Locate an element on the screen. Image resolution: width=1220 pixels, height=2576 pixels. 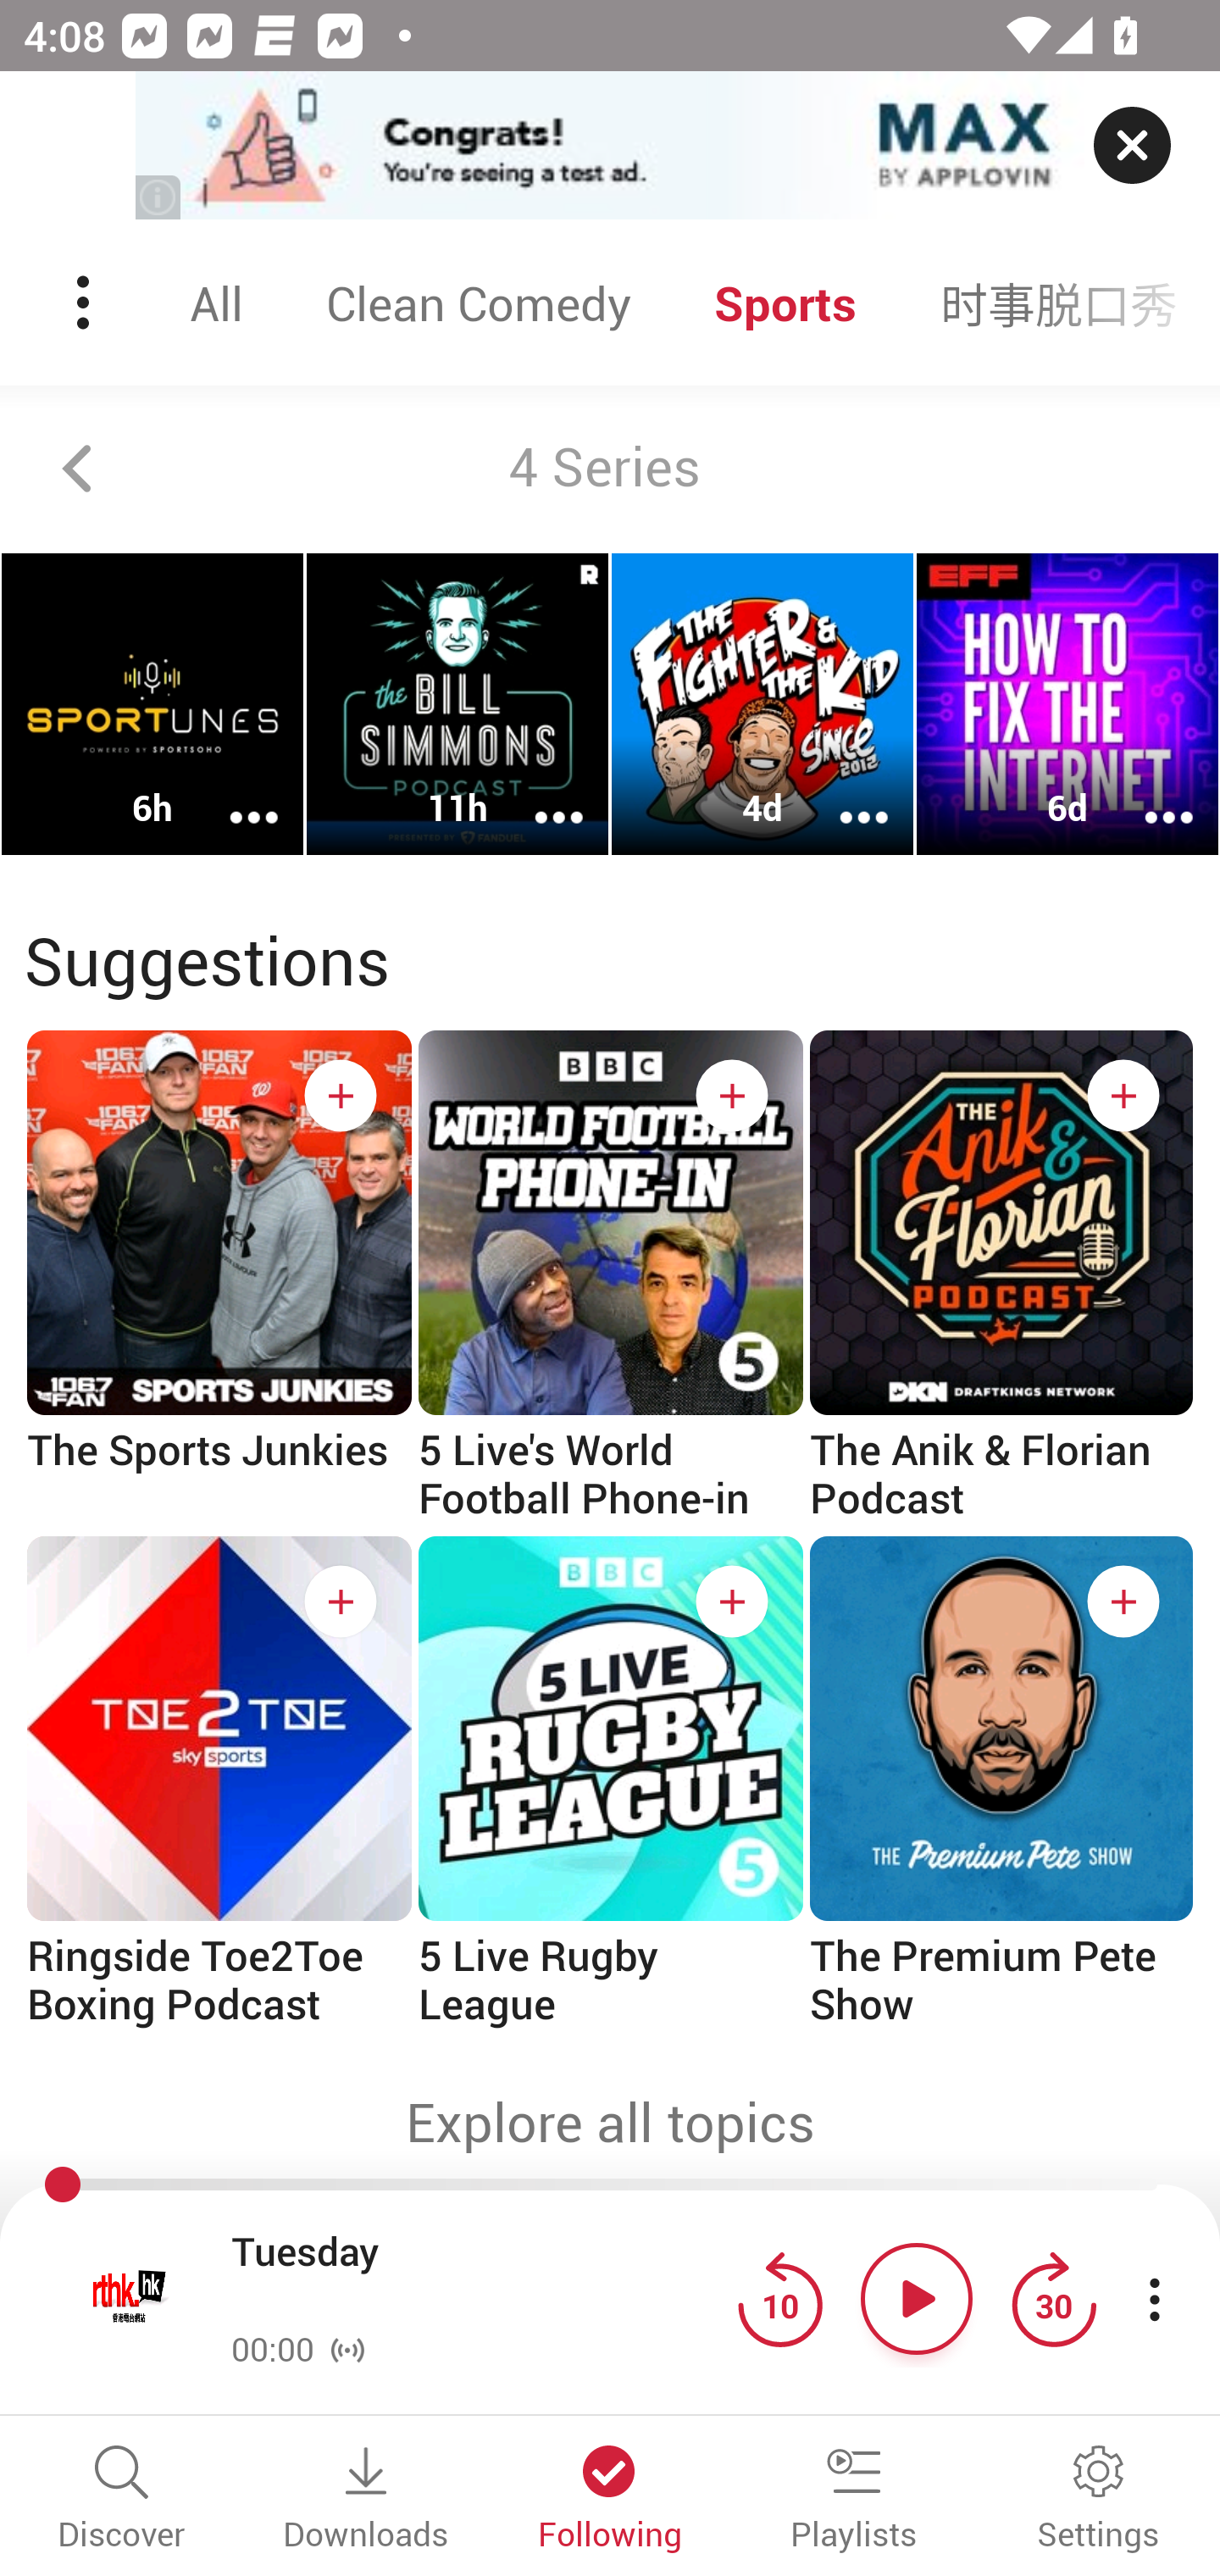
More options is located at coordinates (232, 796).